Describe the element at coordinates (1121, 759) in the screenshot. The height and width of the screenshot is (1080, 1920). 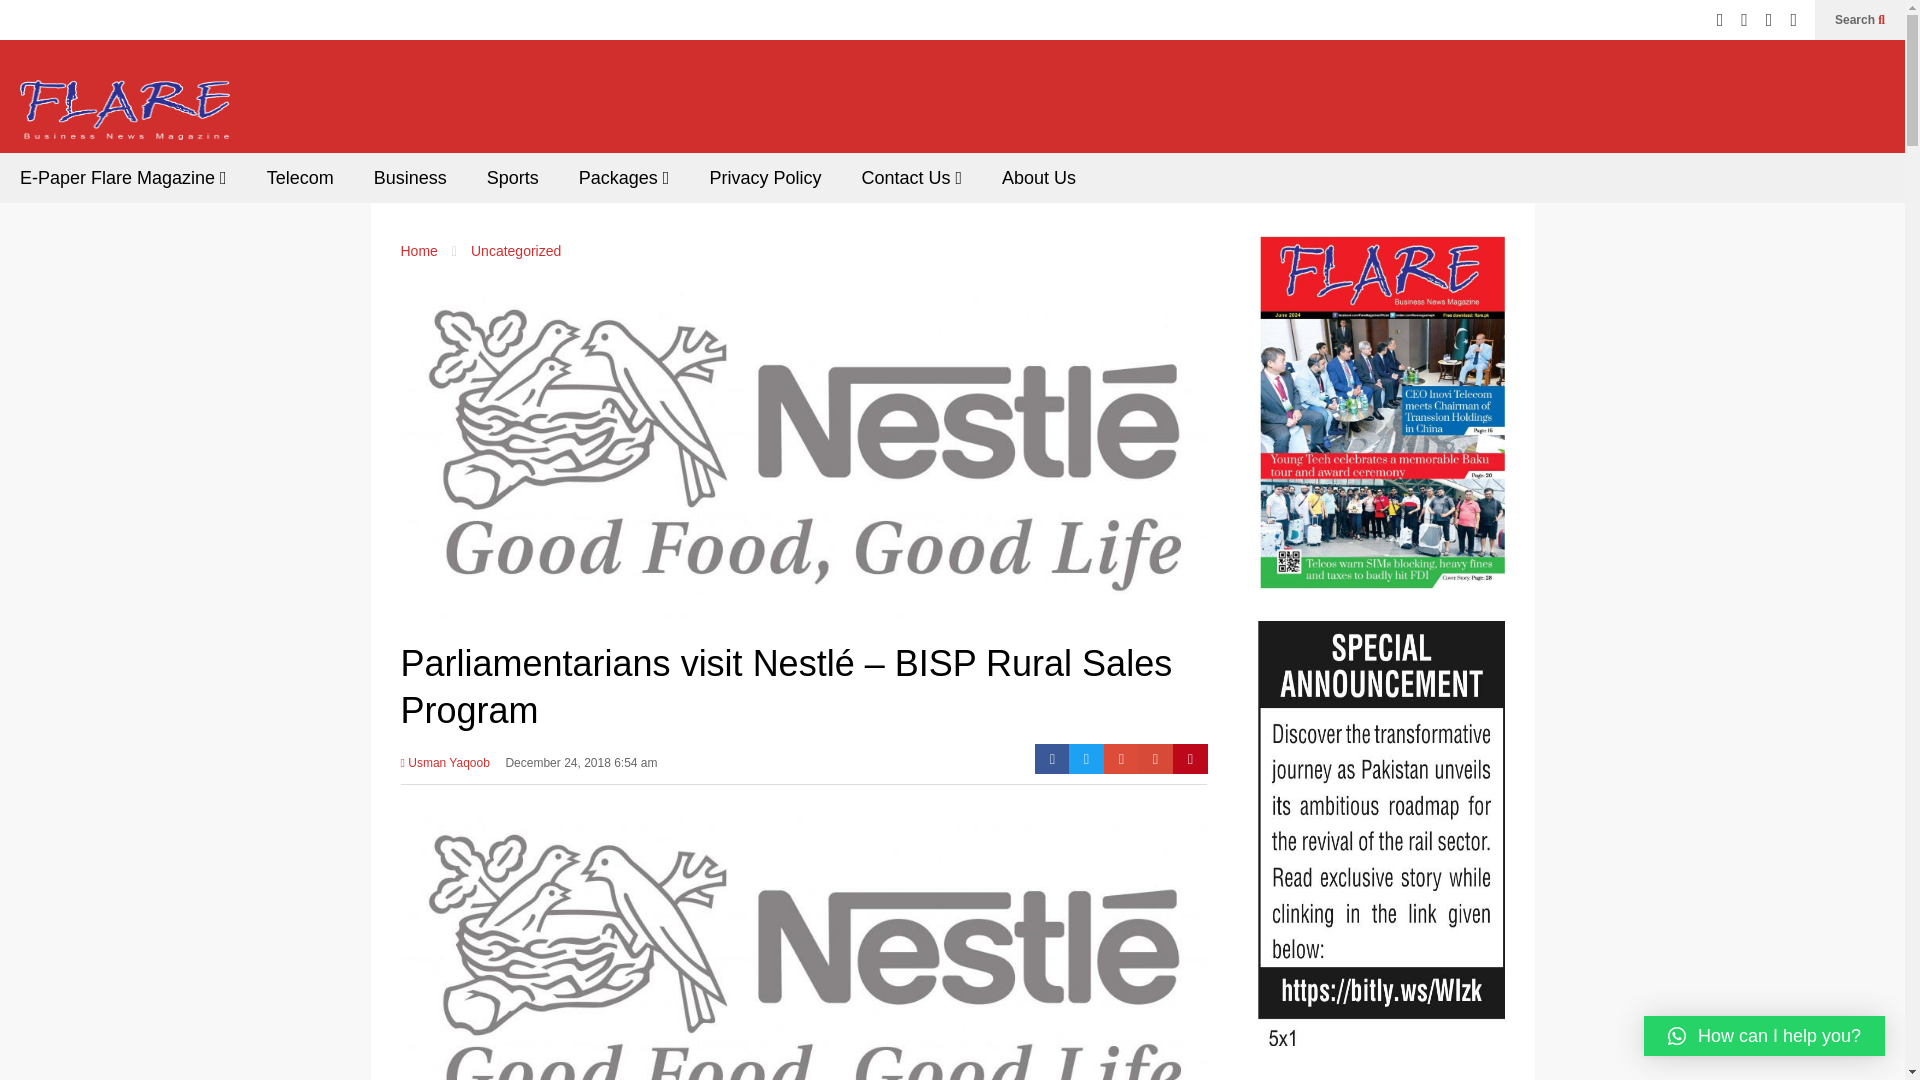
I see `Google-plus` at that location.